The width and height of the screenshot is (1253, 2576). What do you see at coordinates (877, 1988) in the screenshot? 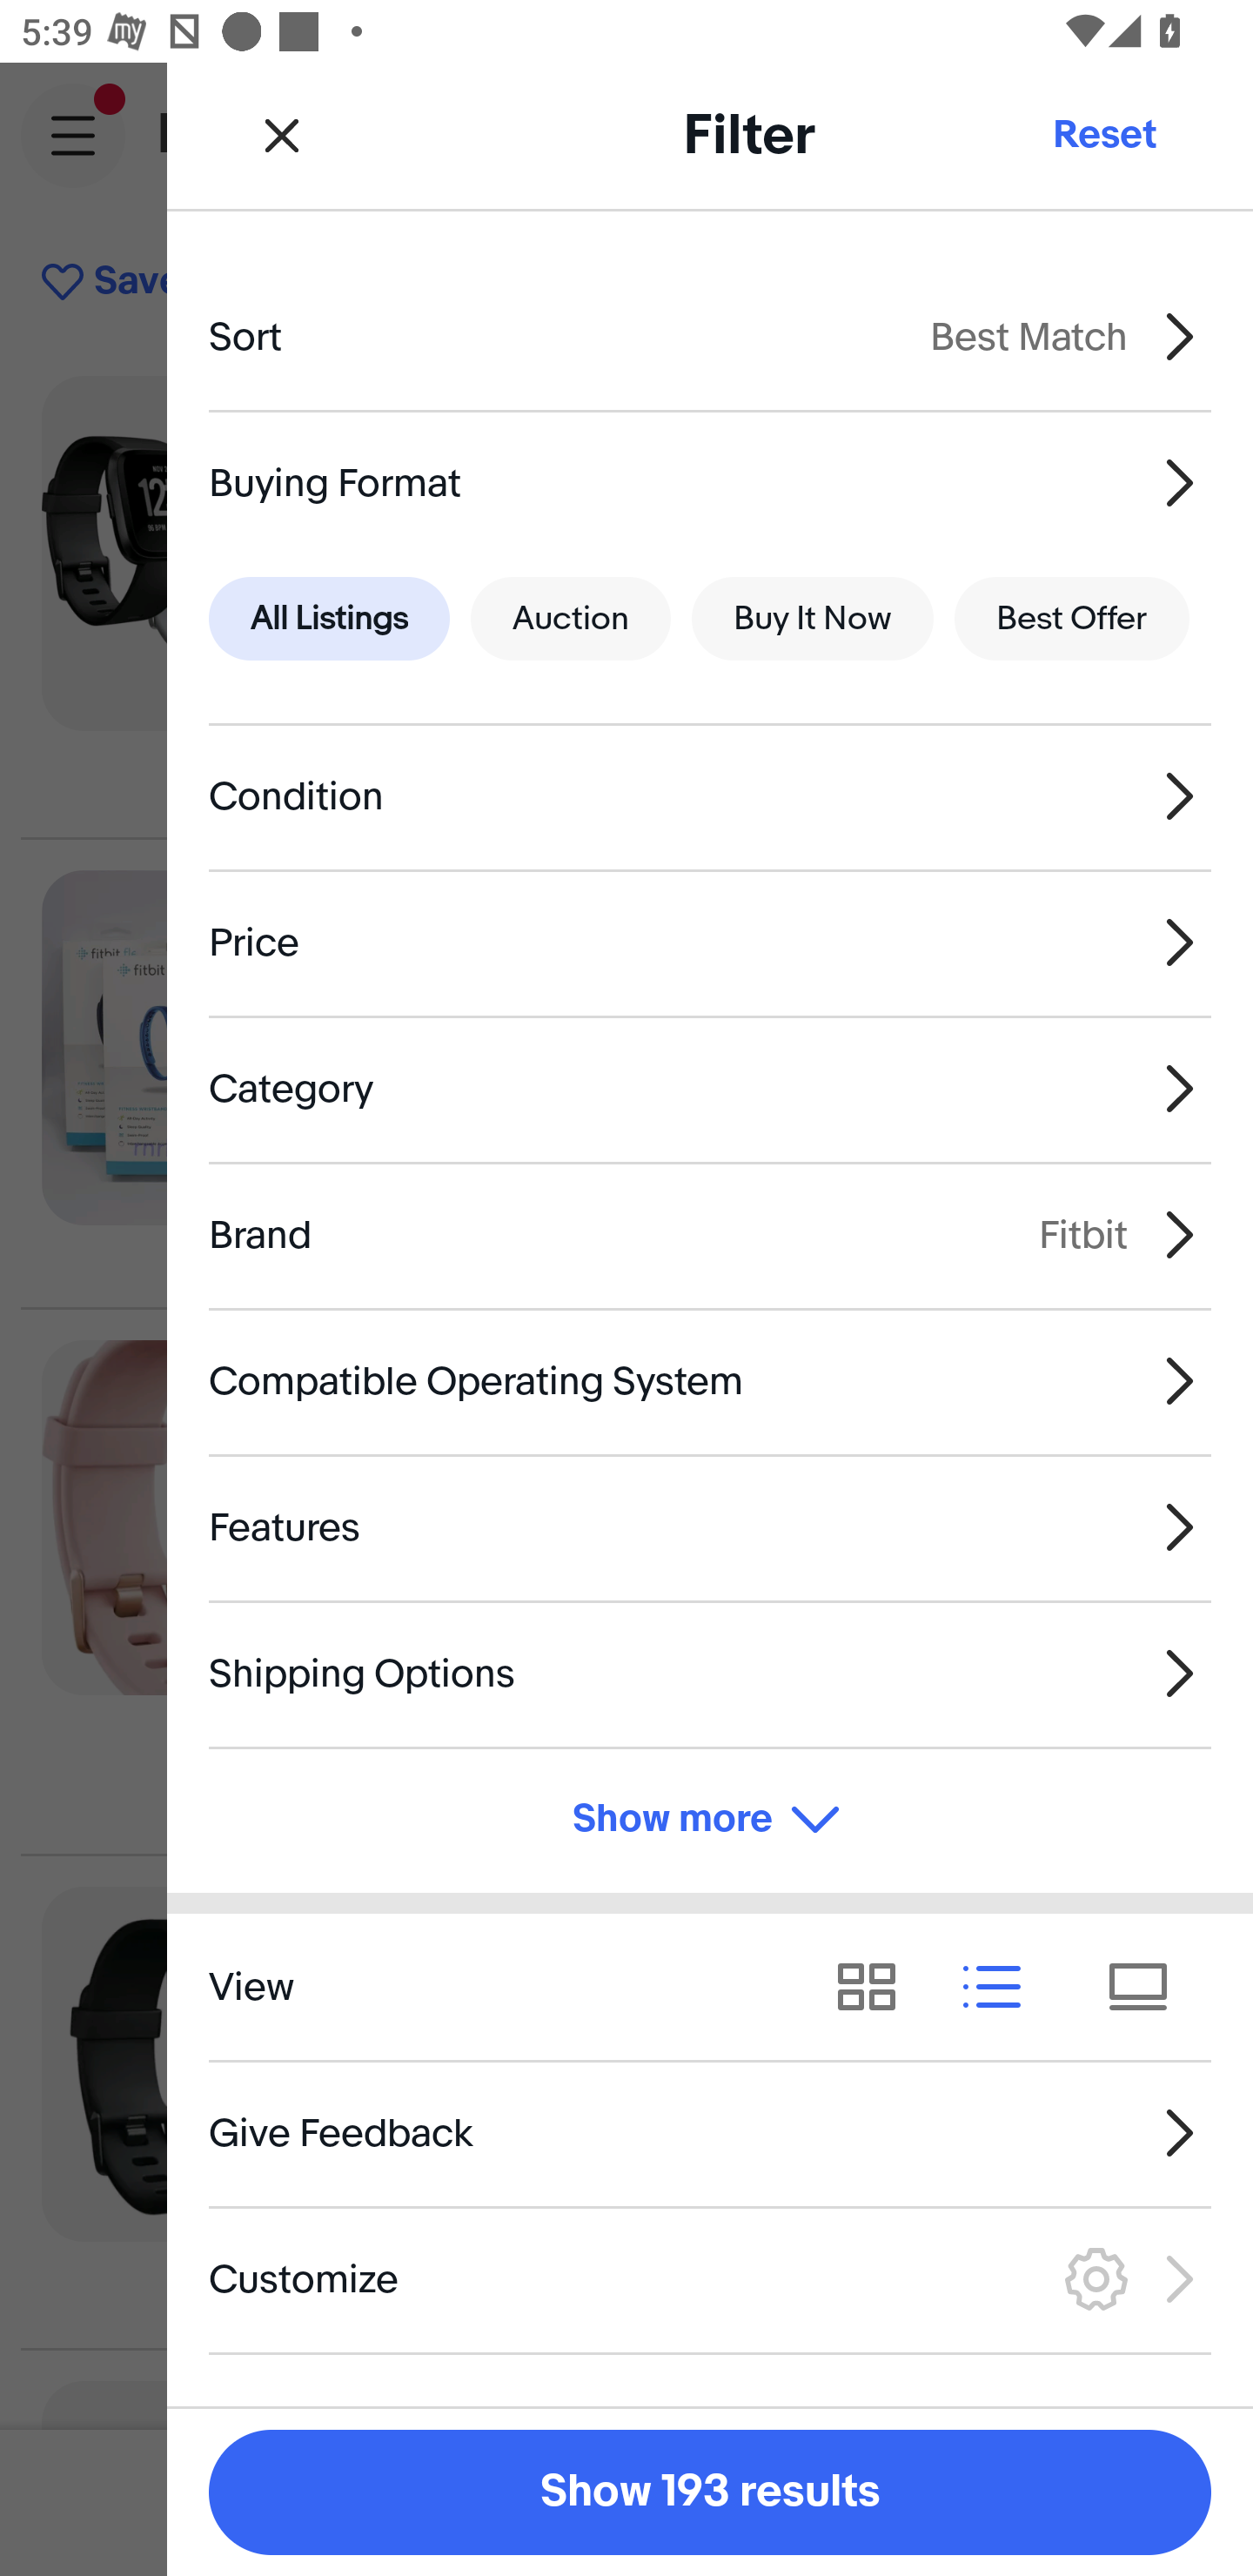
I see `View results as grid` at bounding box center [877, 1988].